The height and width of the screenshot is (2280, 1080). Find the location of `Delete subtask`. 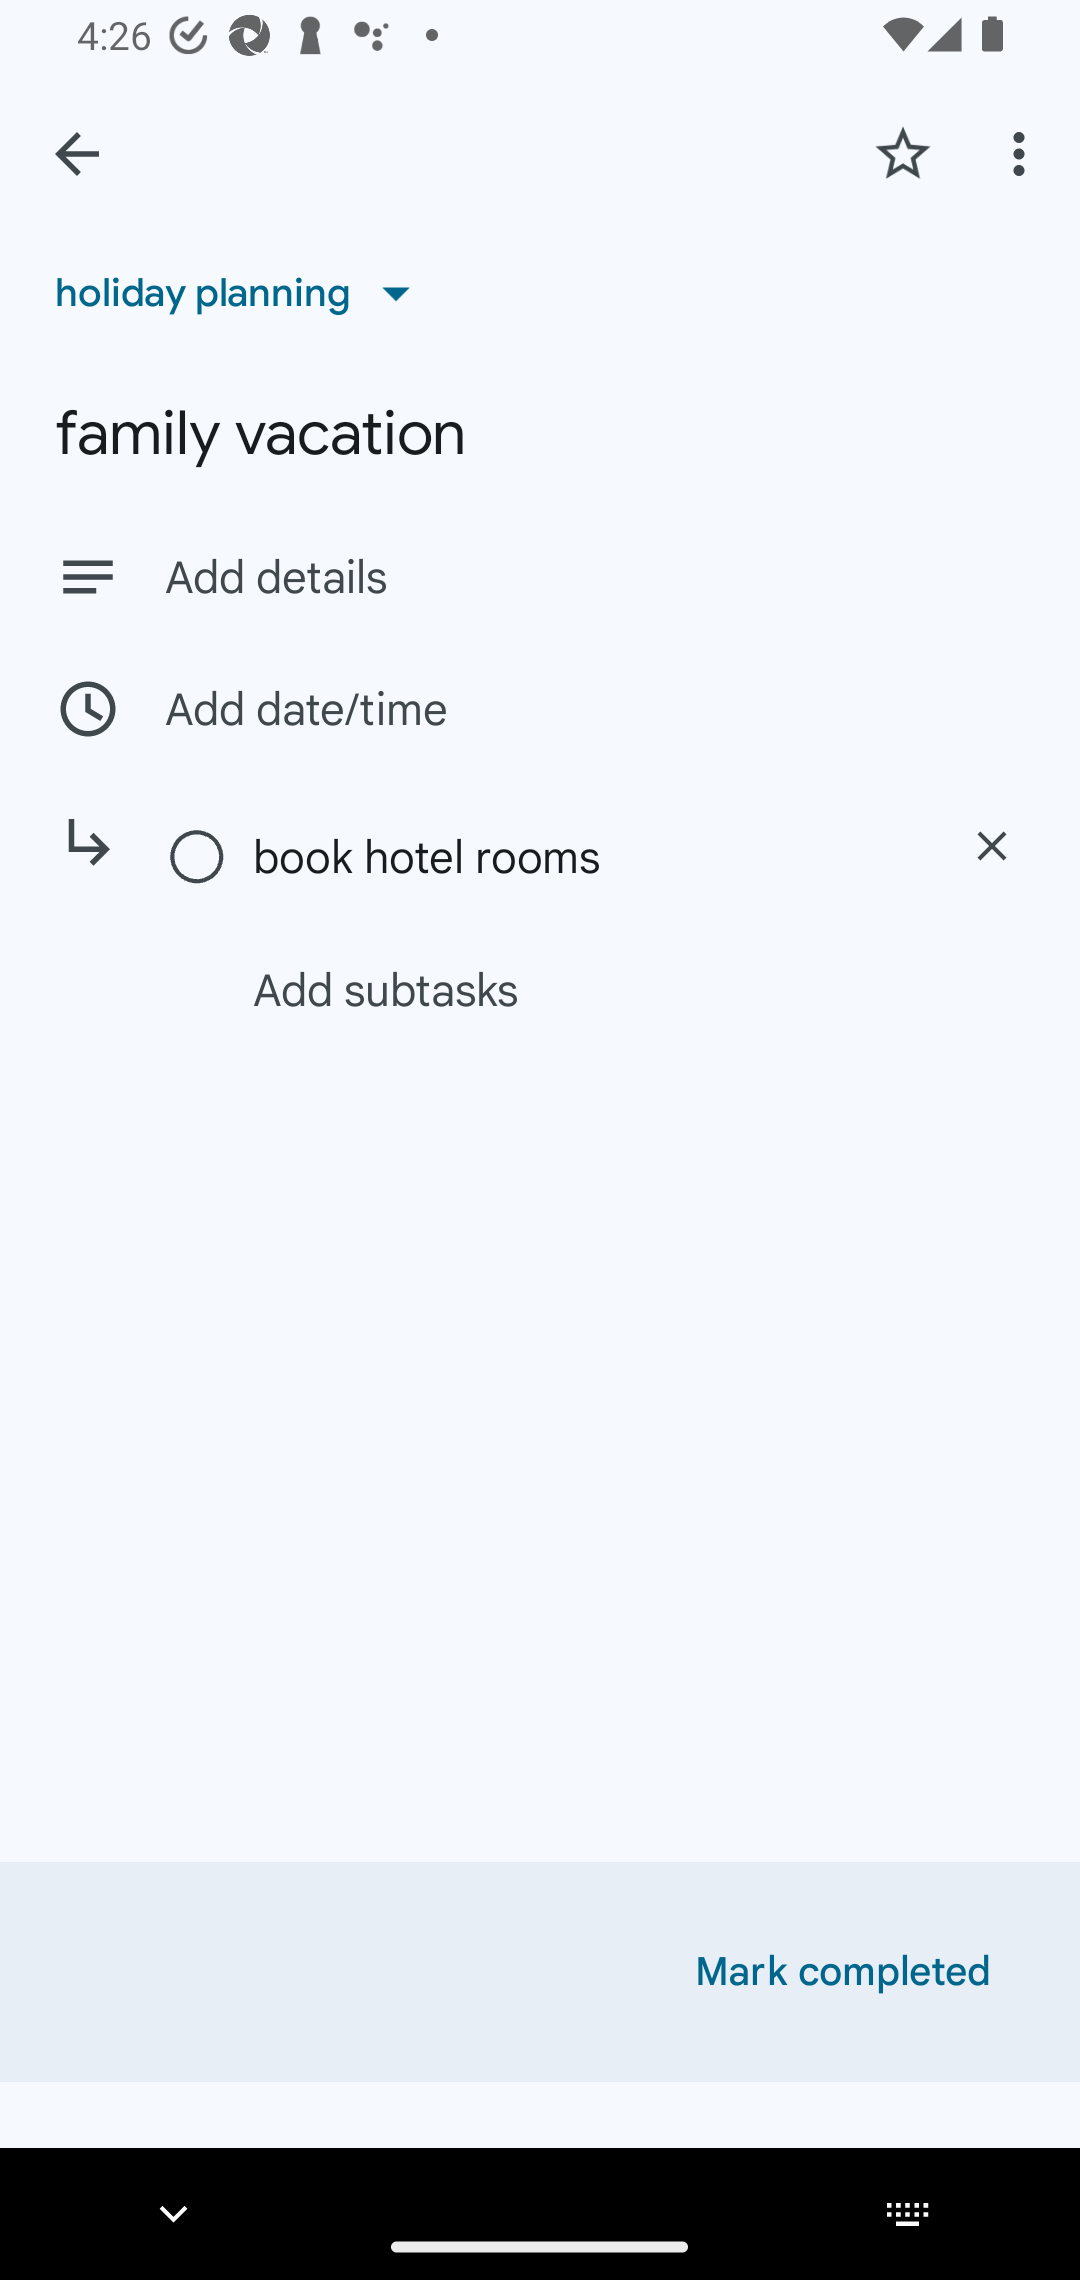

Delete subtask is located at coordinates (992, 846).